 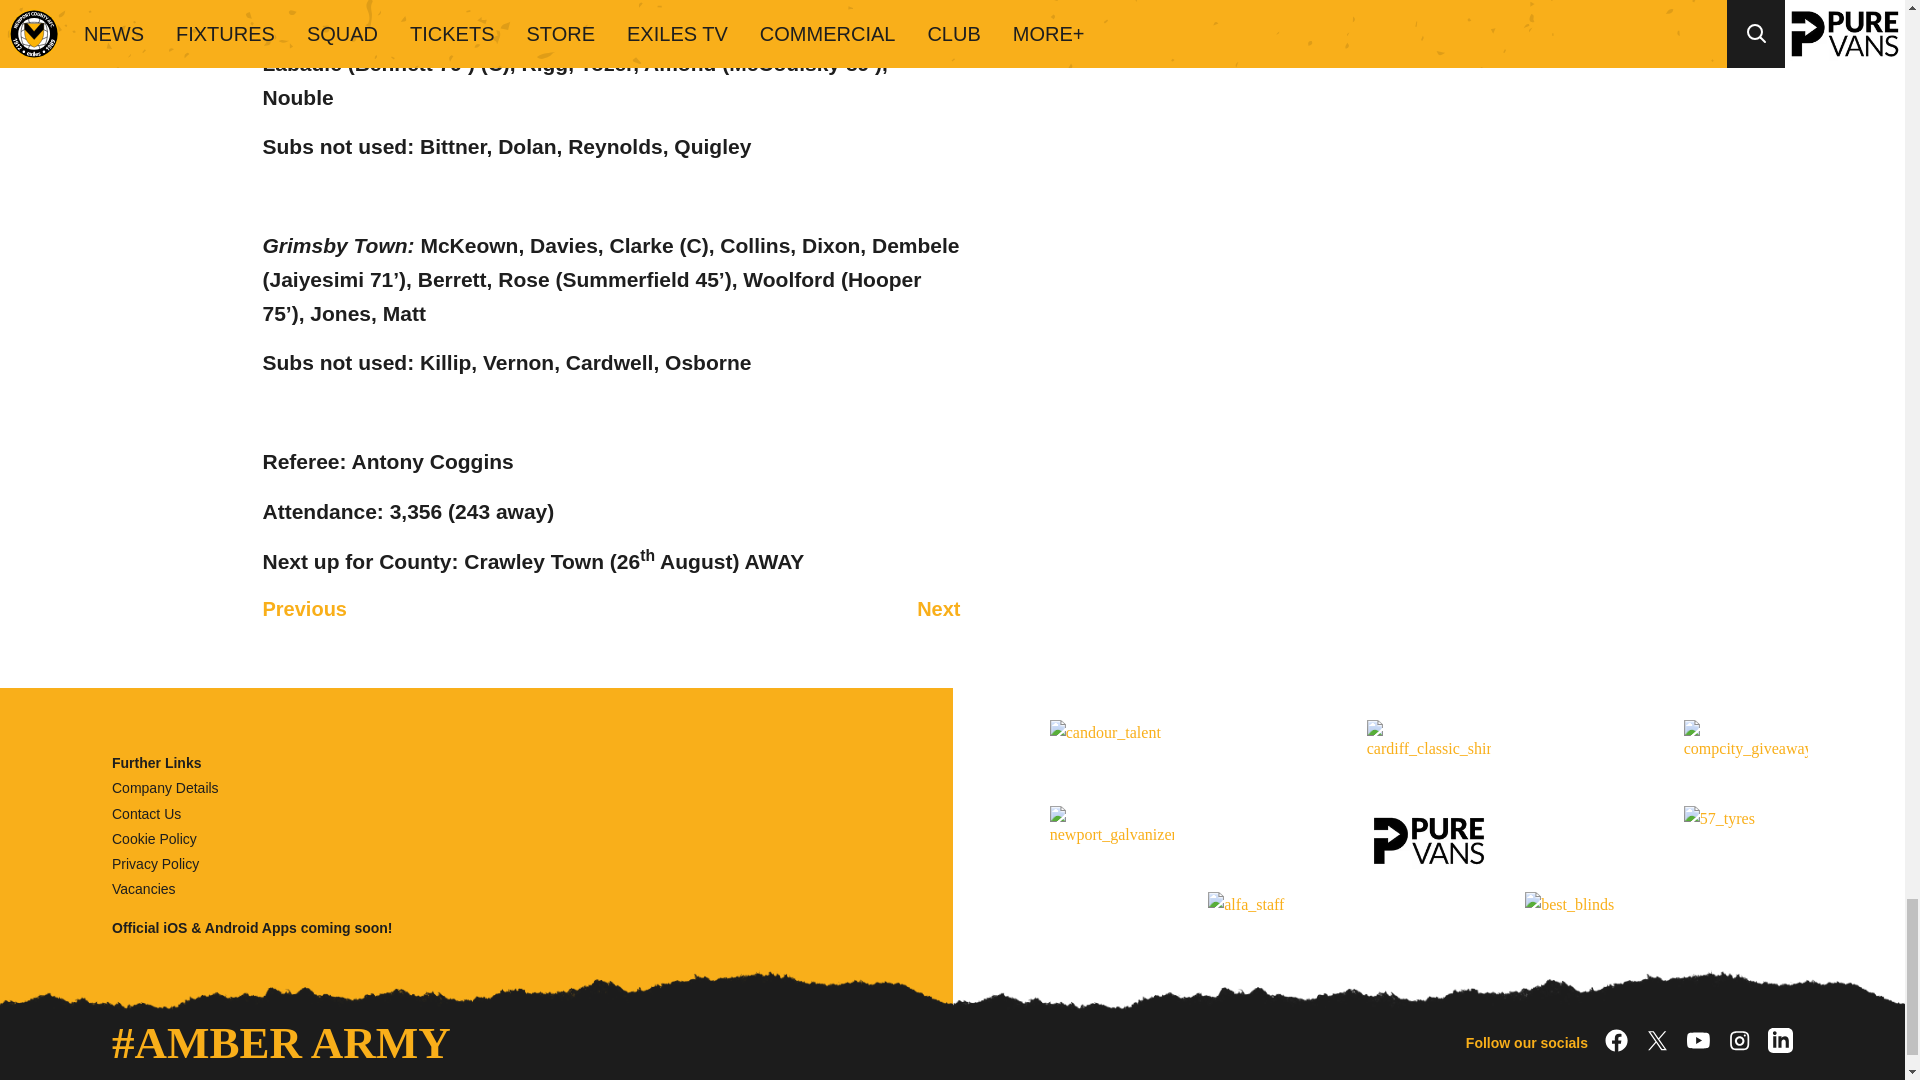 I want to click on Best Blinds, so click(x=1586, y=927).